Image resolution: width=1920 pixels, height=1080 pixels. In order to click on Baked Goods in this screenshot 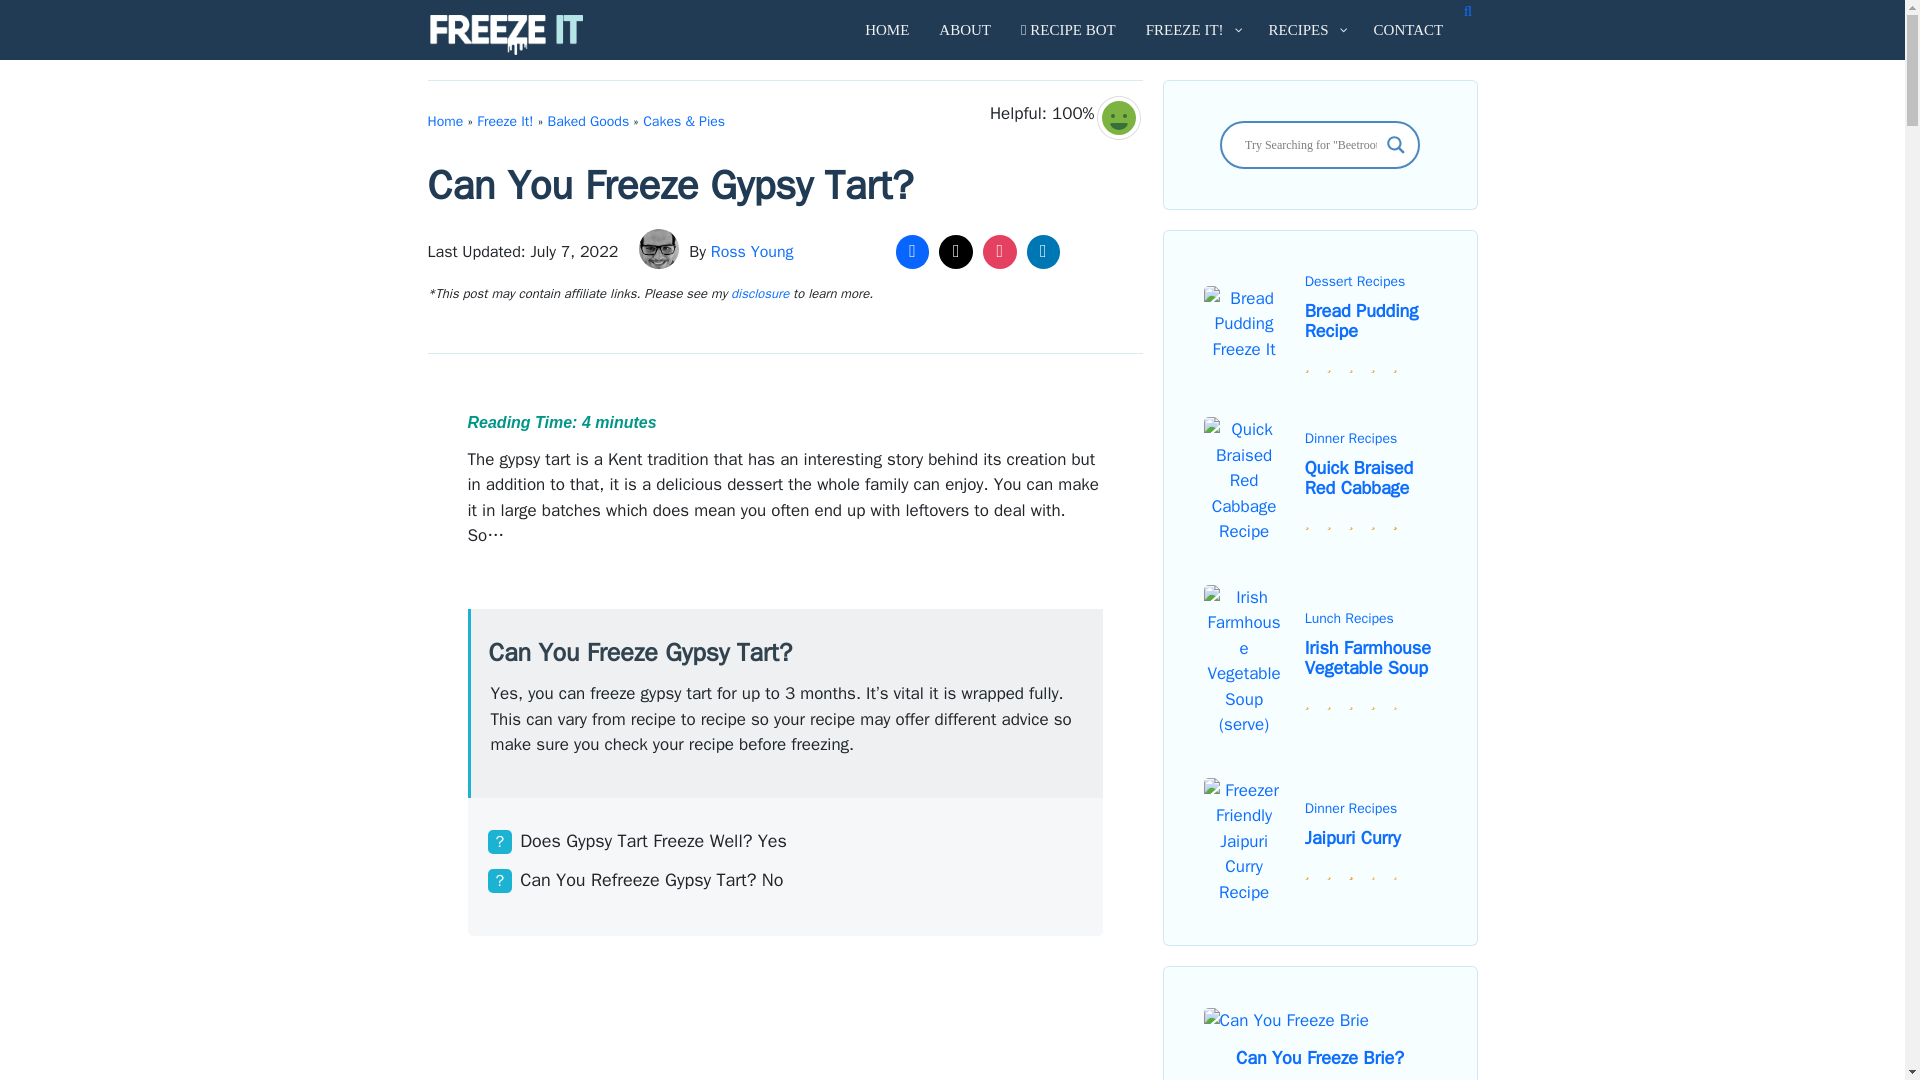, I will do `click(588, 121)`.